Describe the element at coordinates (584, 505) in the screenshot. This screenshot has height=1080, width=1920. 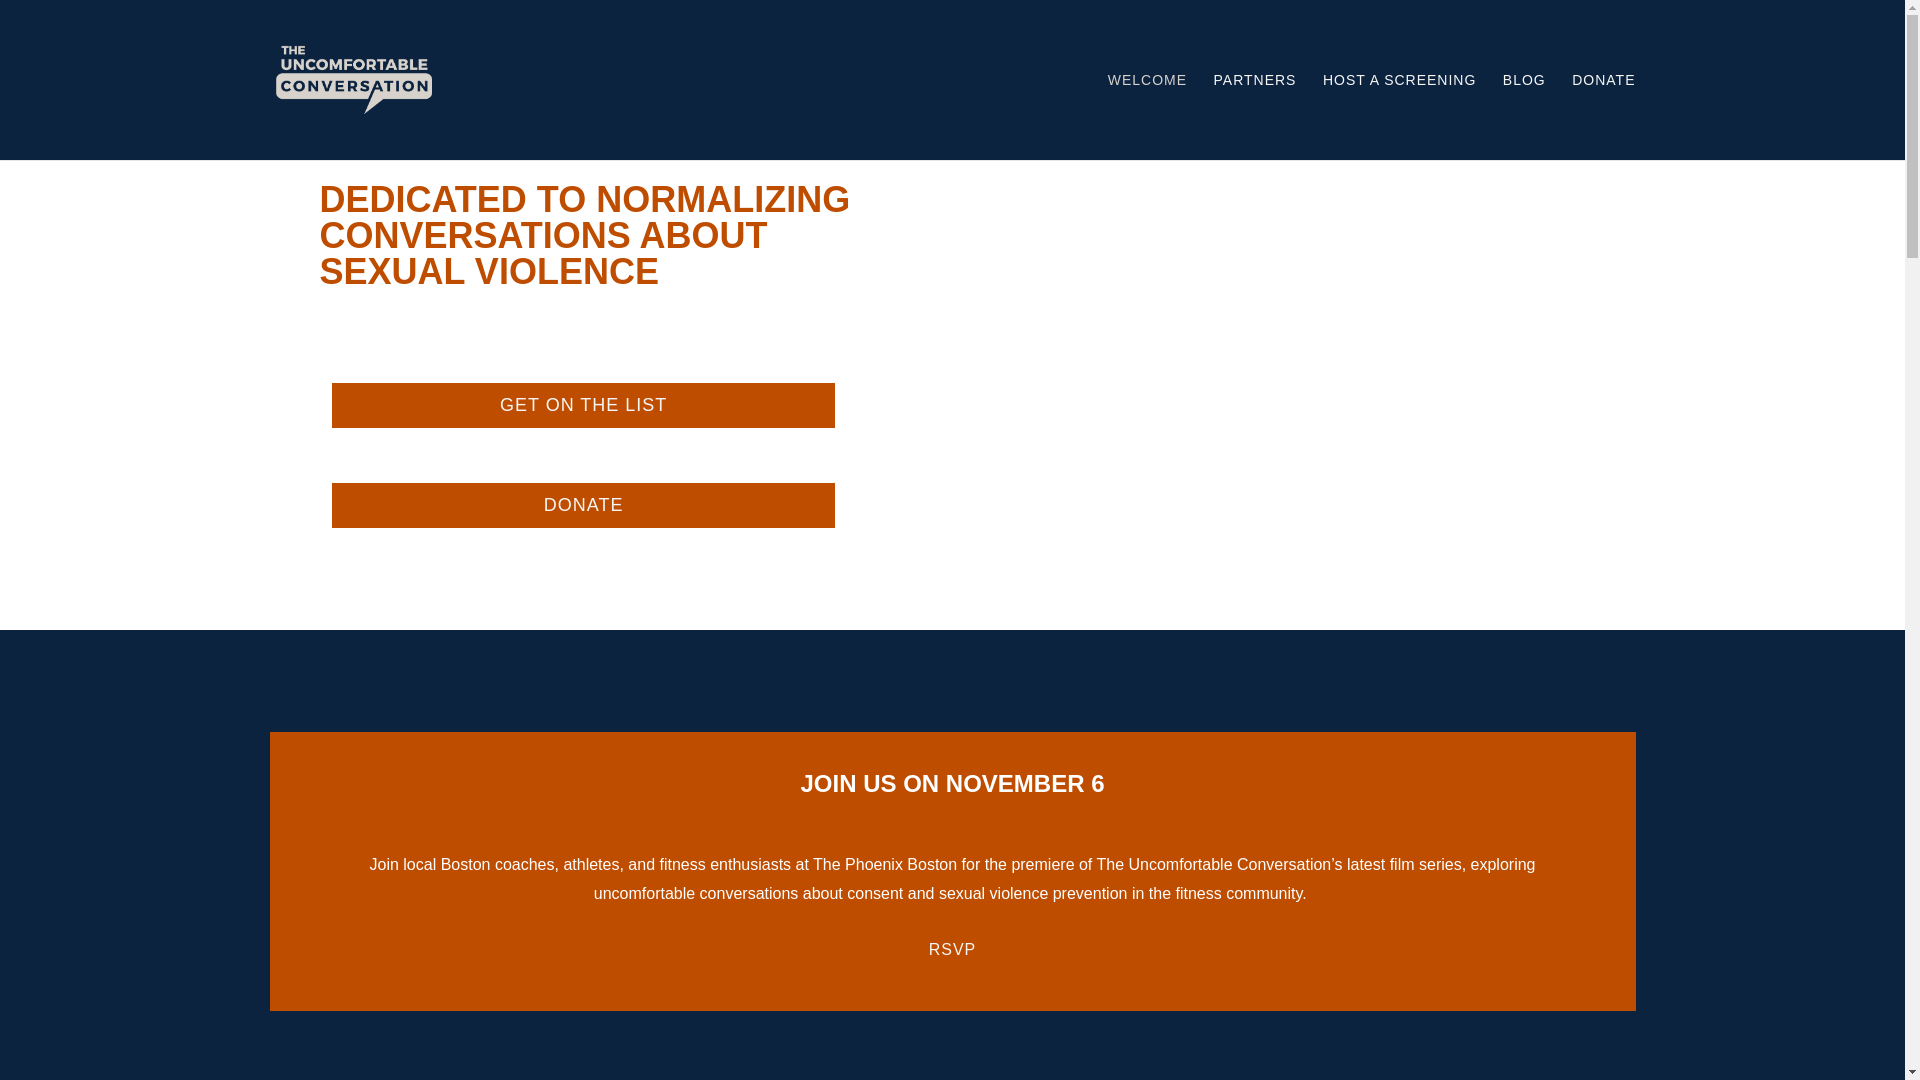
I see `DONATE` at that location.